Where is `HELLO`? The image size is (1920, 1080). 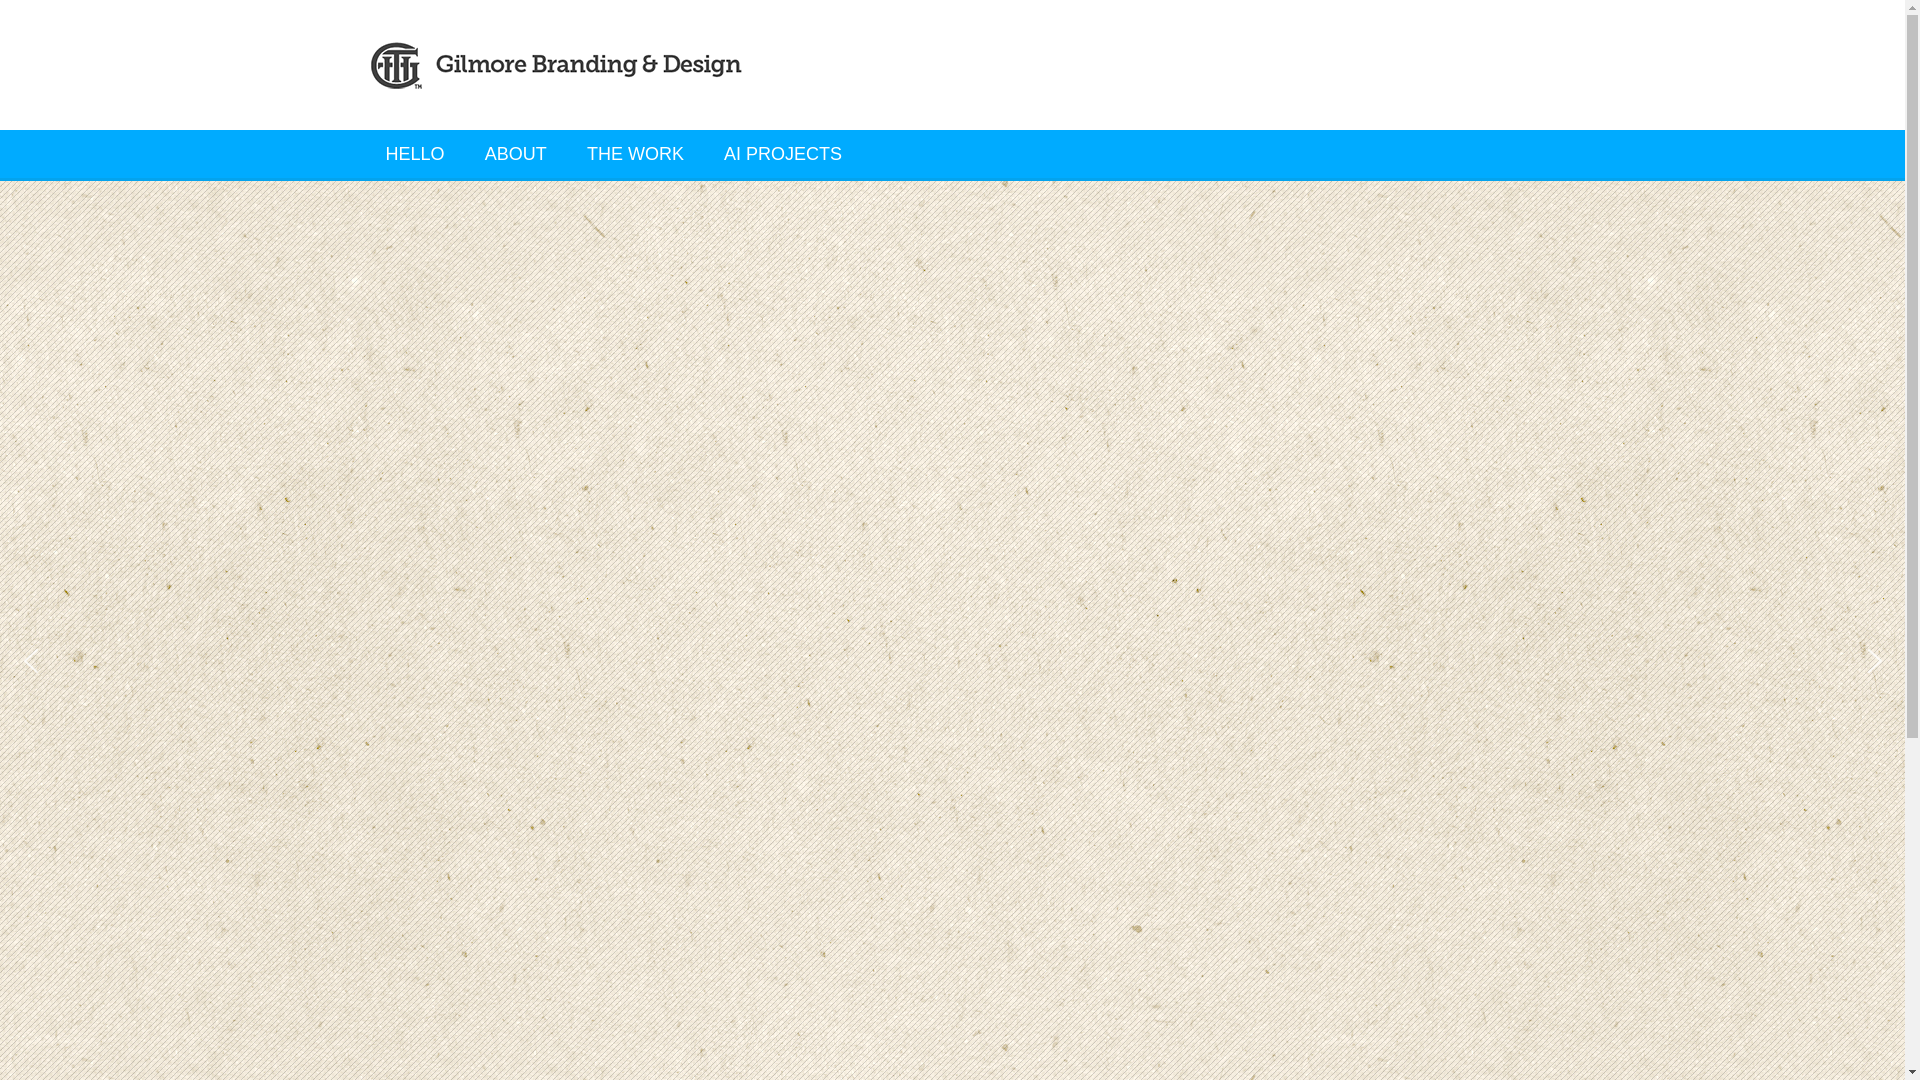
HELLO is located at coordinates (415, 154).